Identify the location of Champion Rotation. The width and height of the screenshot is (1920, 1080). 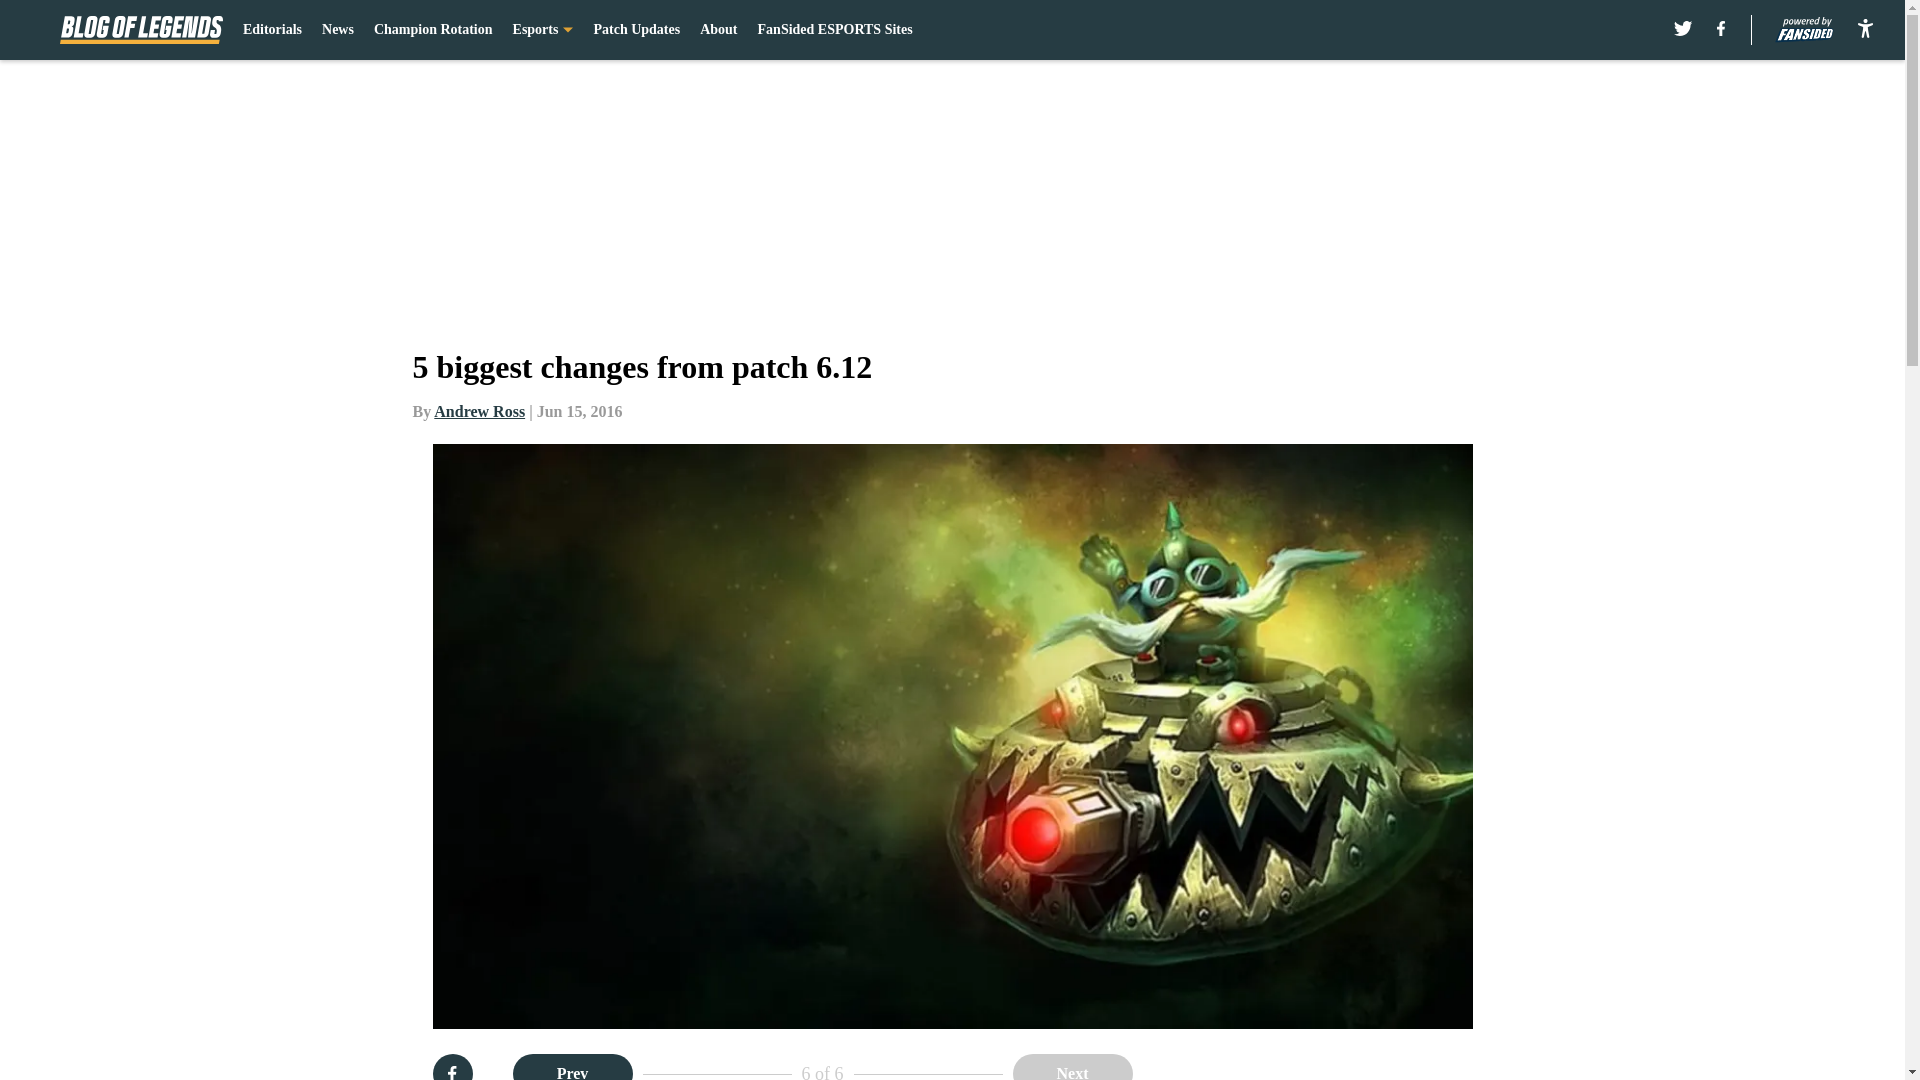
(434, 30).